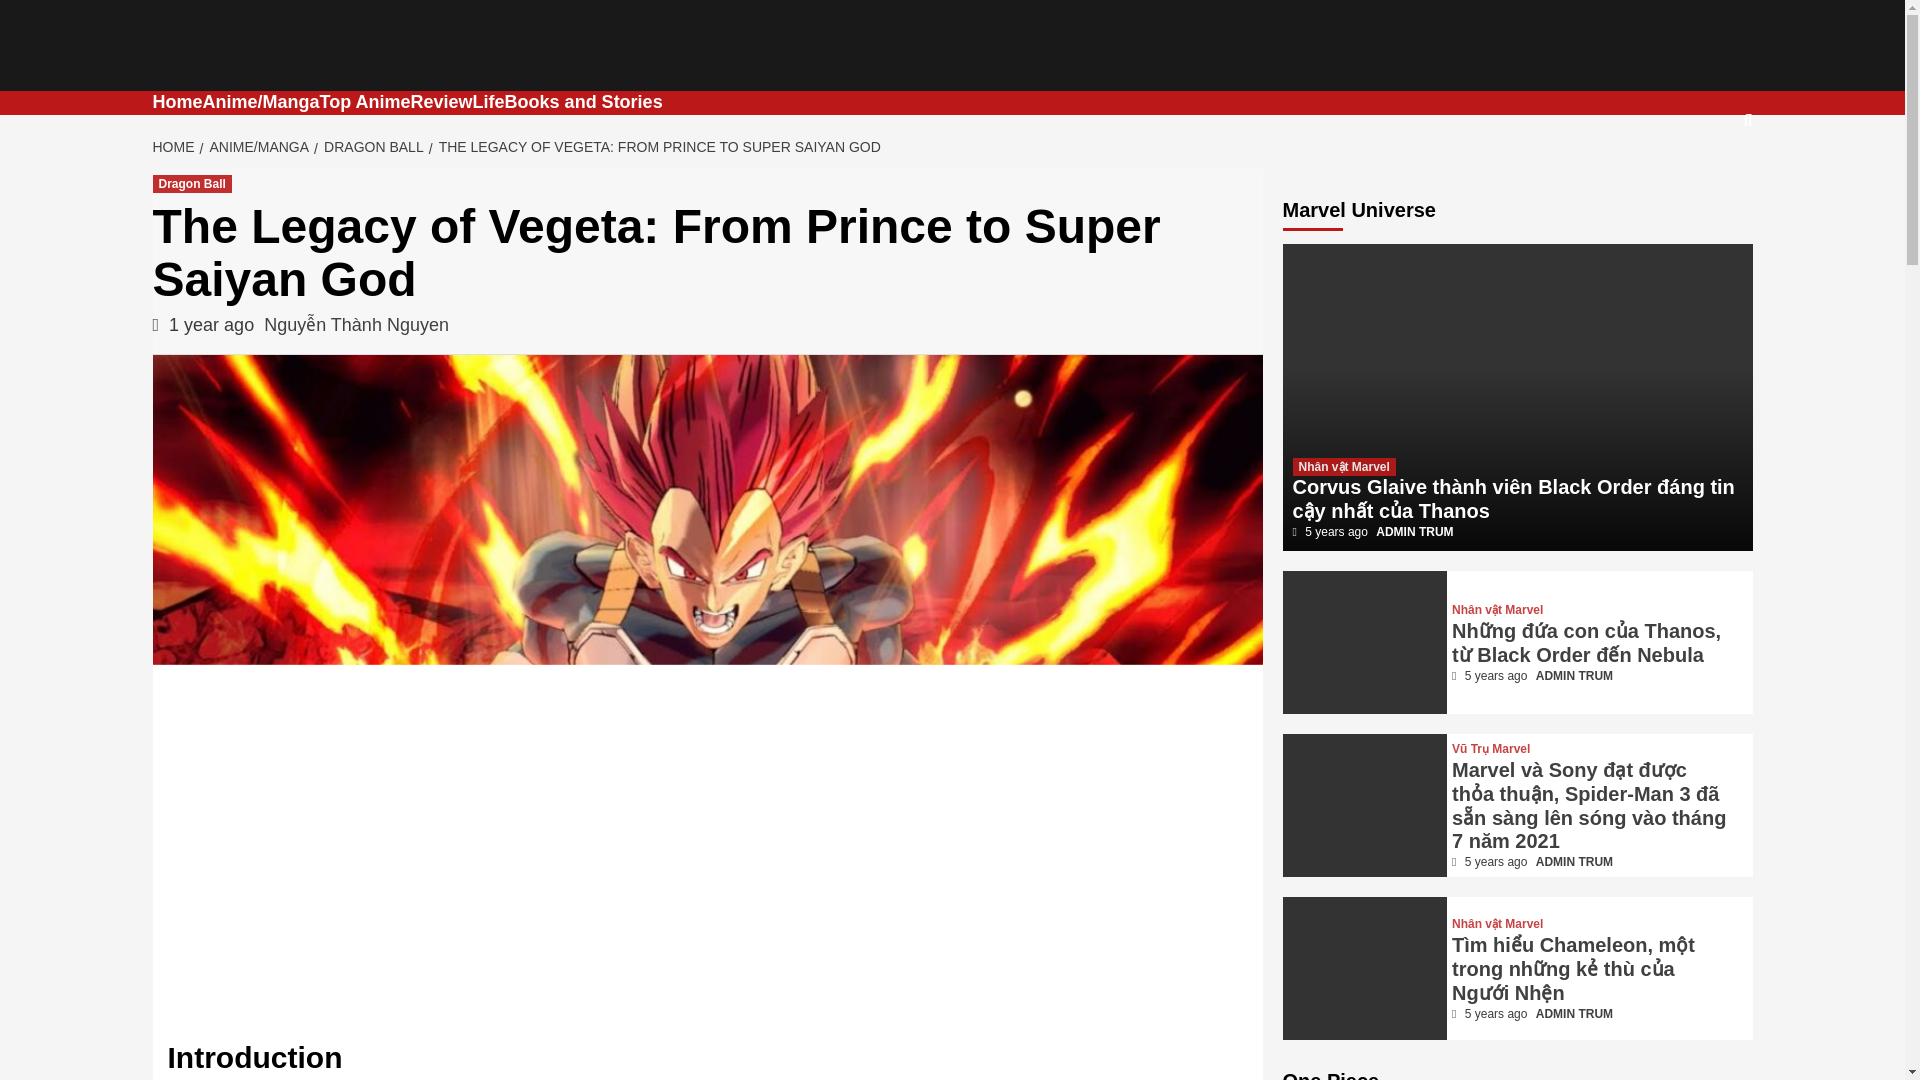 Image resolution: width=1920 pixels, height=1080 pixels. Describe the element at coordinates (488, 102) in the screenshot. I see `Life` at that location.